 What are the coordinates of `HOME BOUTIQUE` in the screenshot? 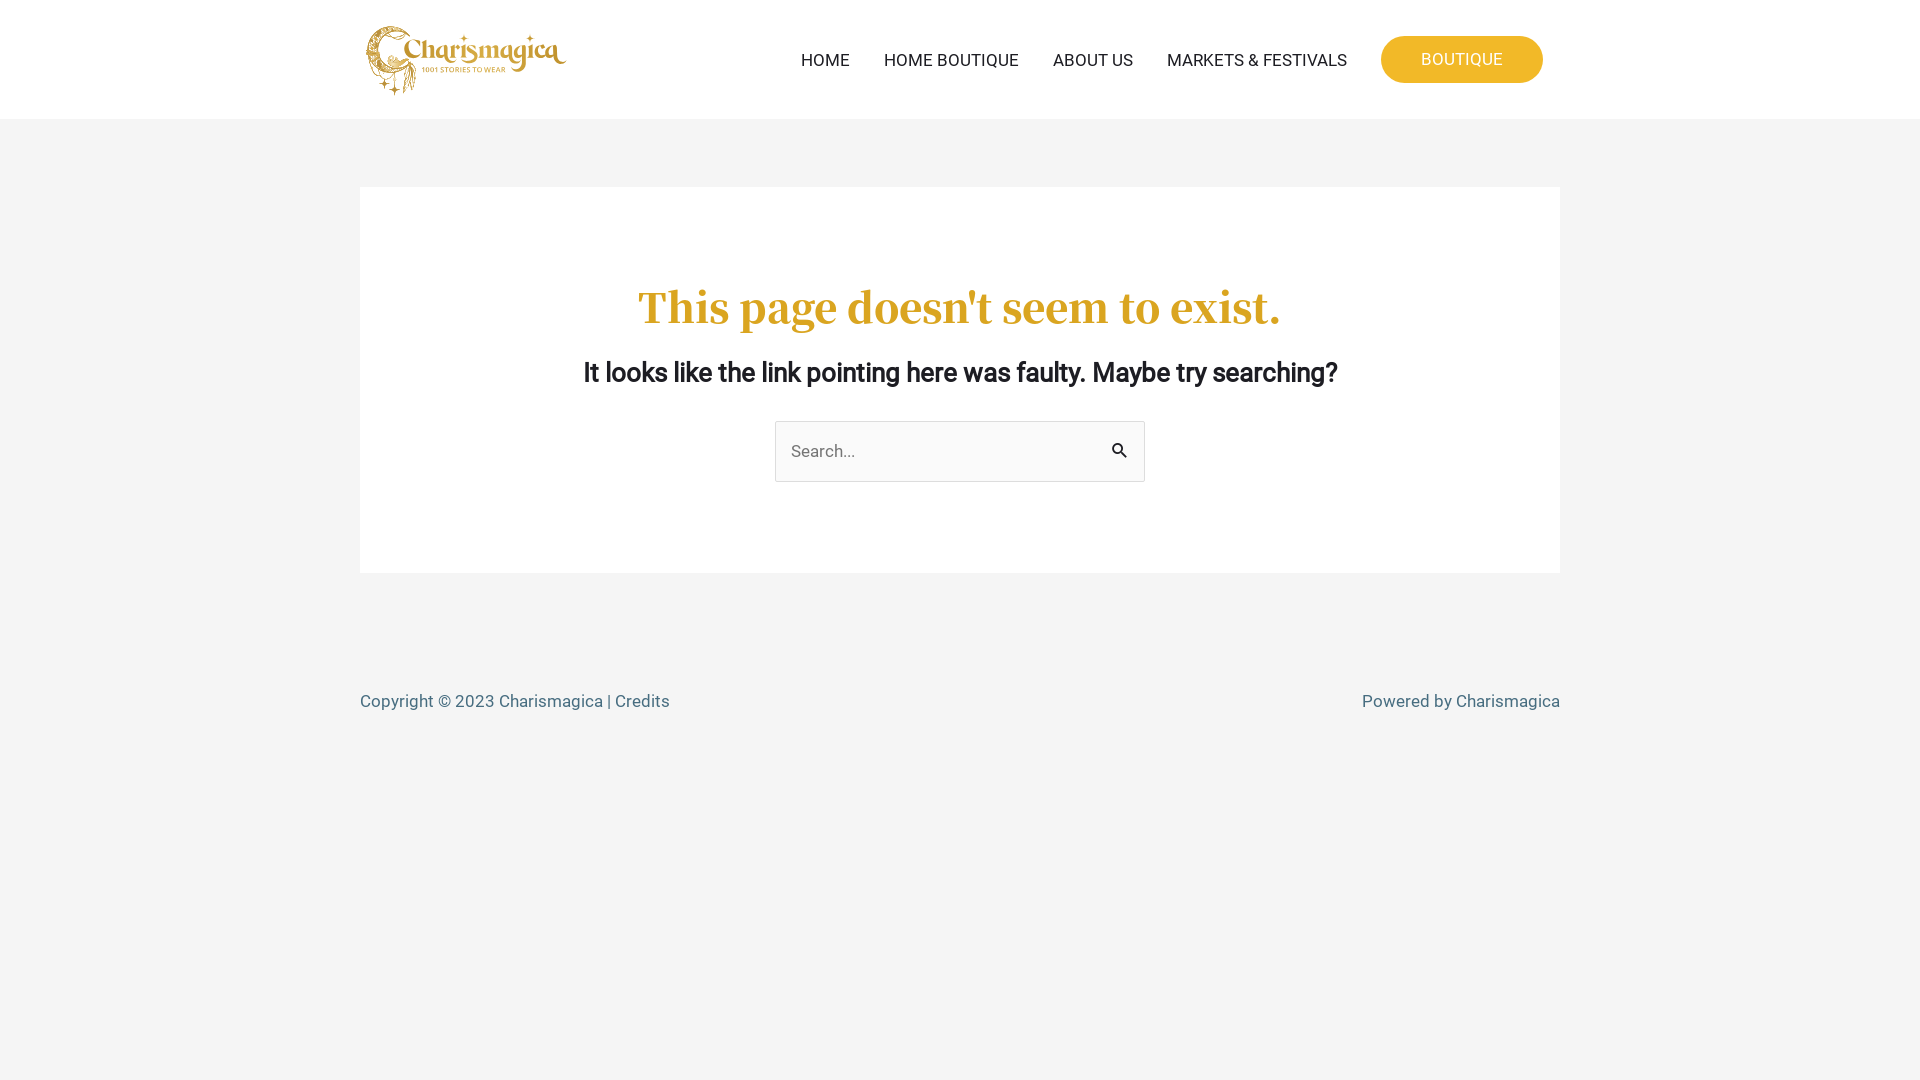 It's located at (952, 60).